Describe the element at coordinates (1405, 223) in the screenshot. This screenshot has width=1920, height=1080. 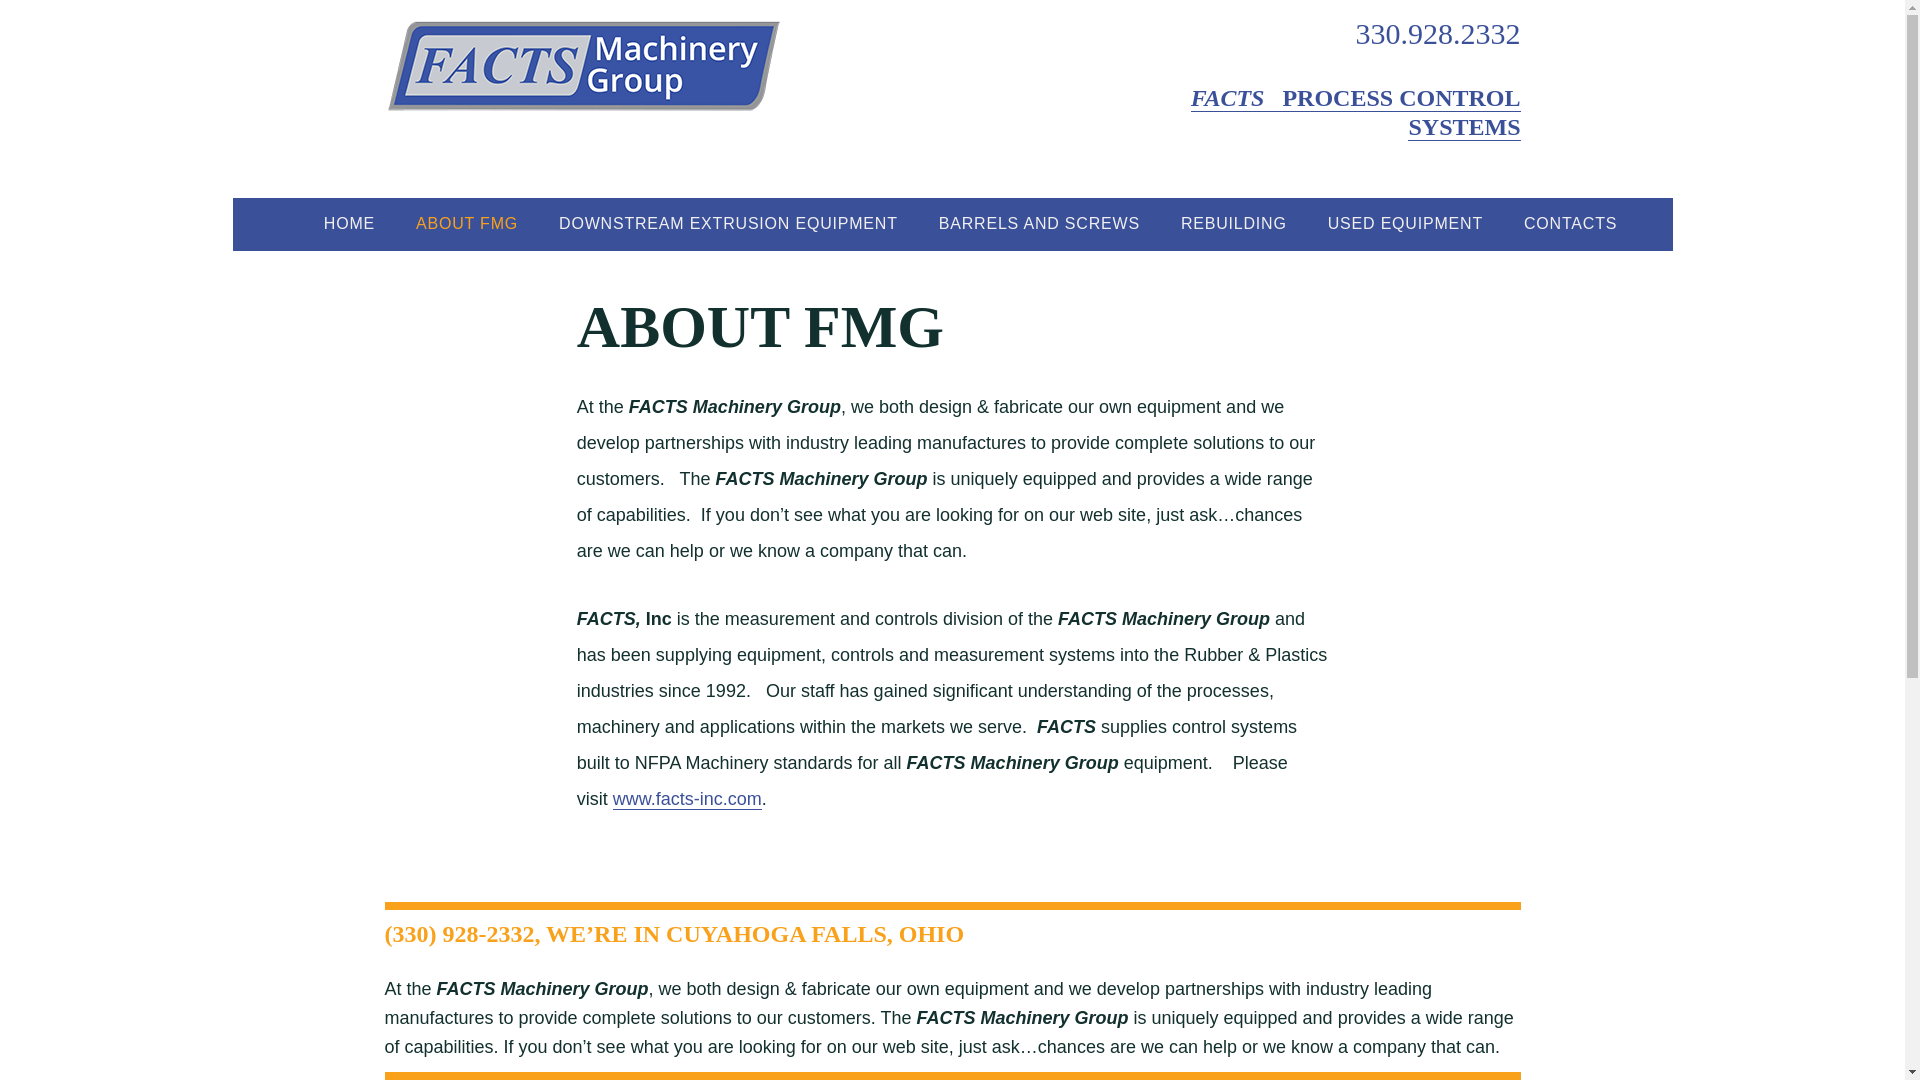
I see `USED EQUIPMENT` at that location.